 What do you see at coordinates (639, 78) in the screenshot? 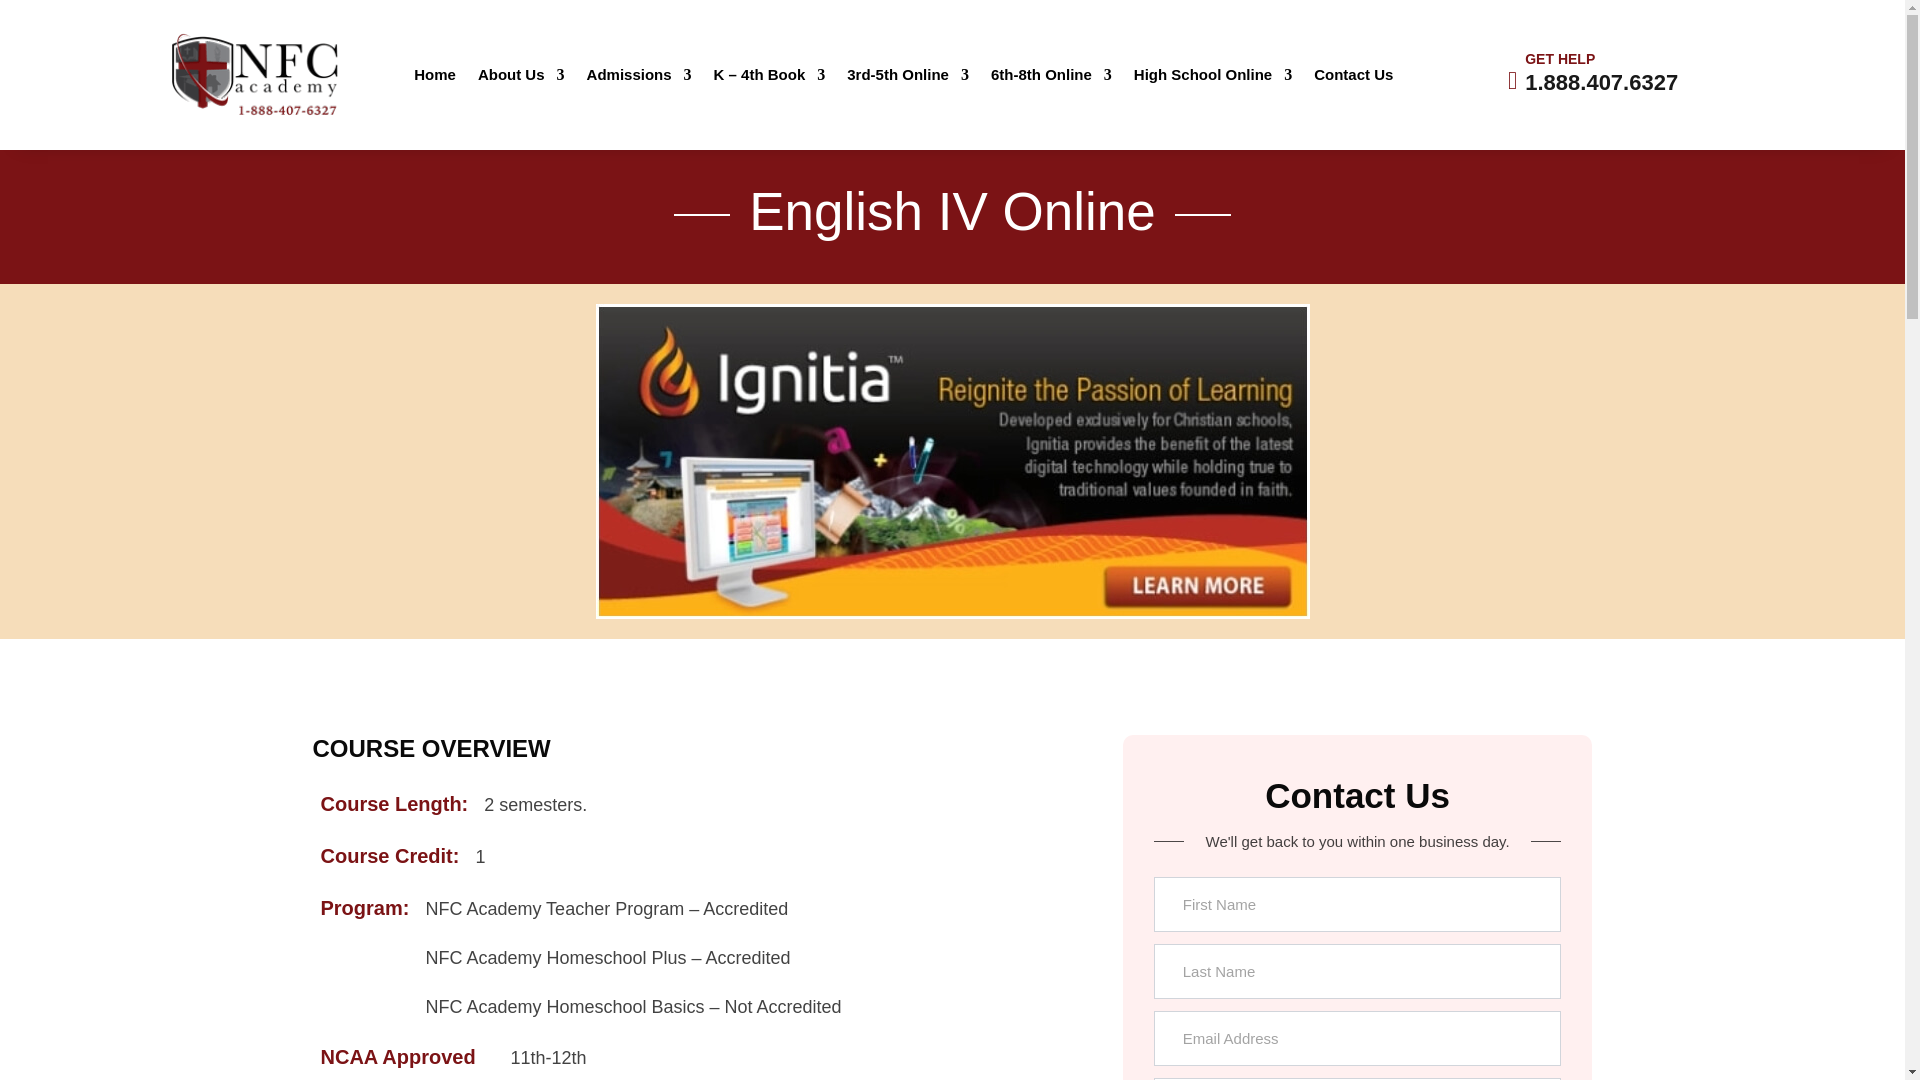
I see `Admissions` at bounding box center [639, 78].